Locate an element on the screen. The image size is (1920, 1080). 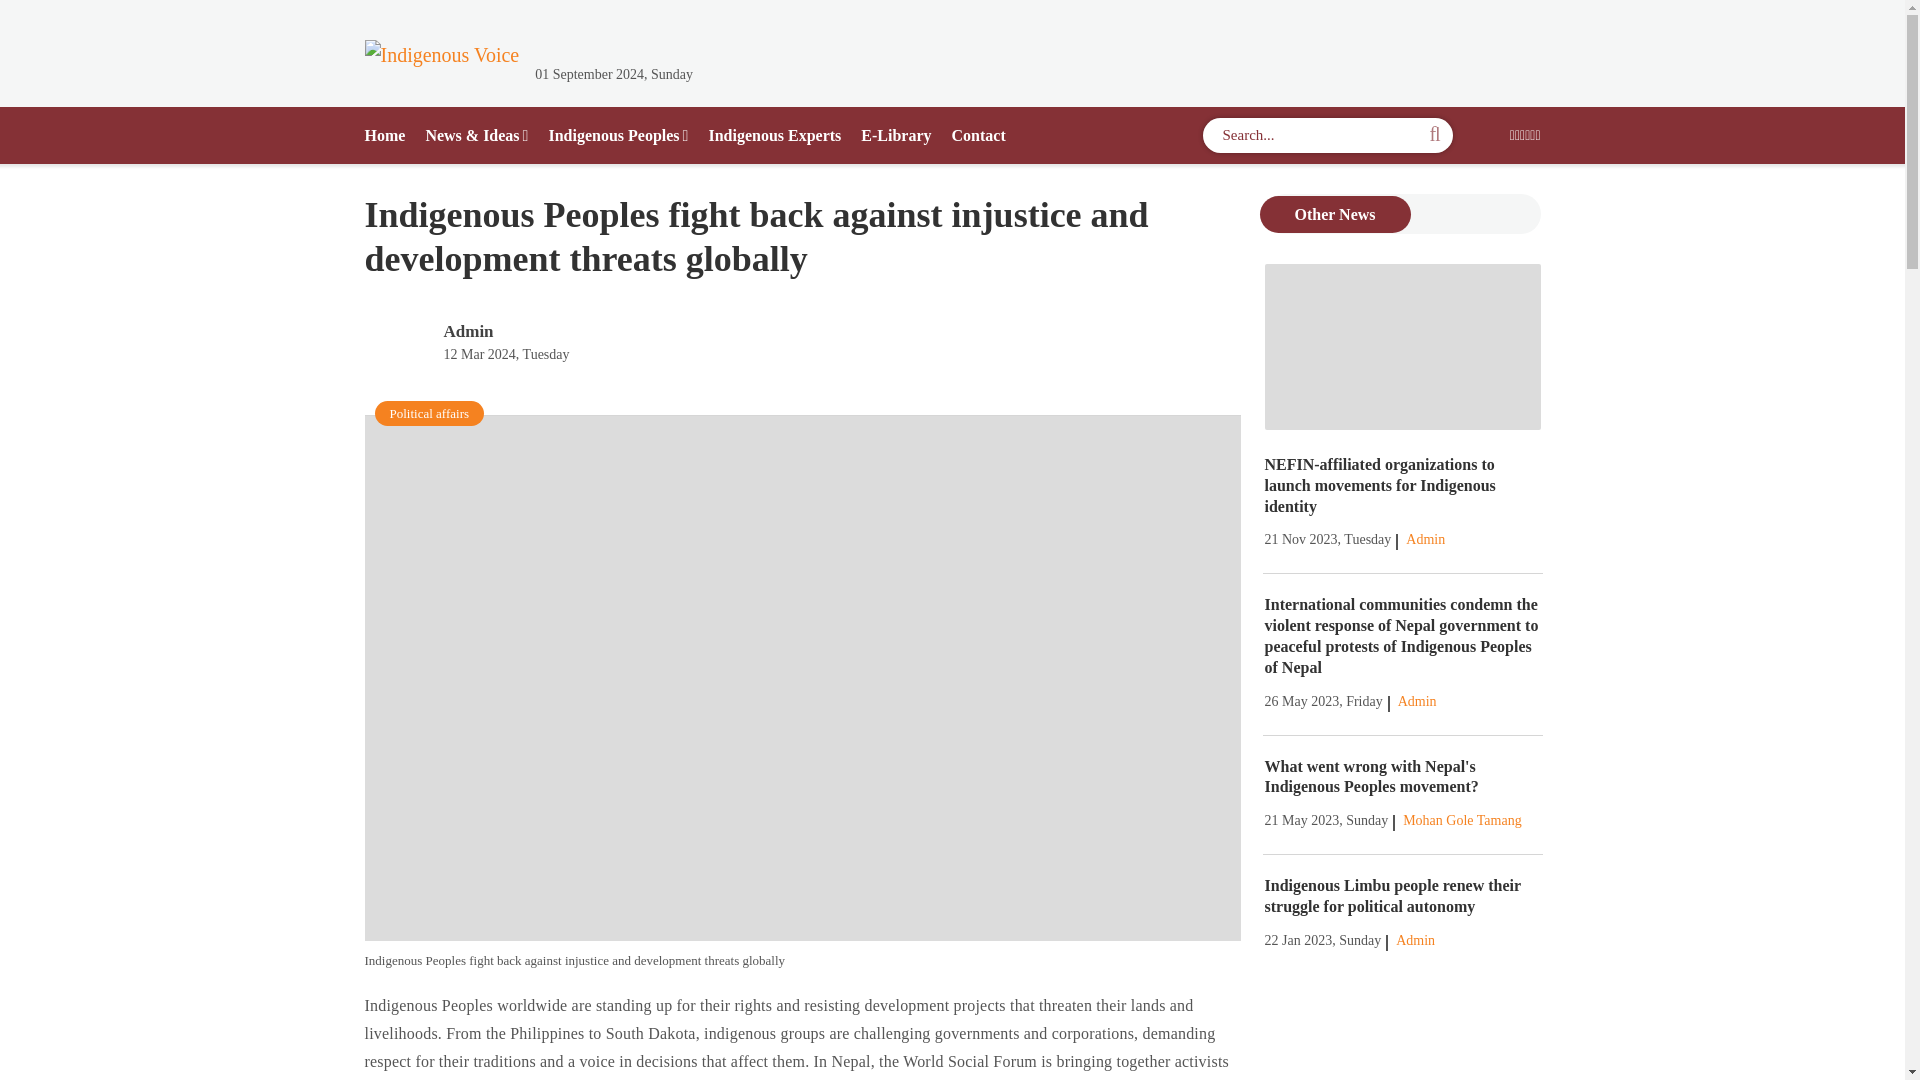
Indigenous Experts is located at coordinates (774, 136).